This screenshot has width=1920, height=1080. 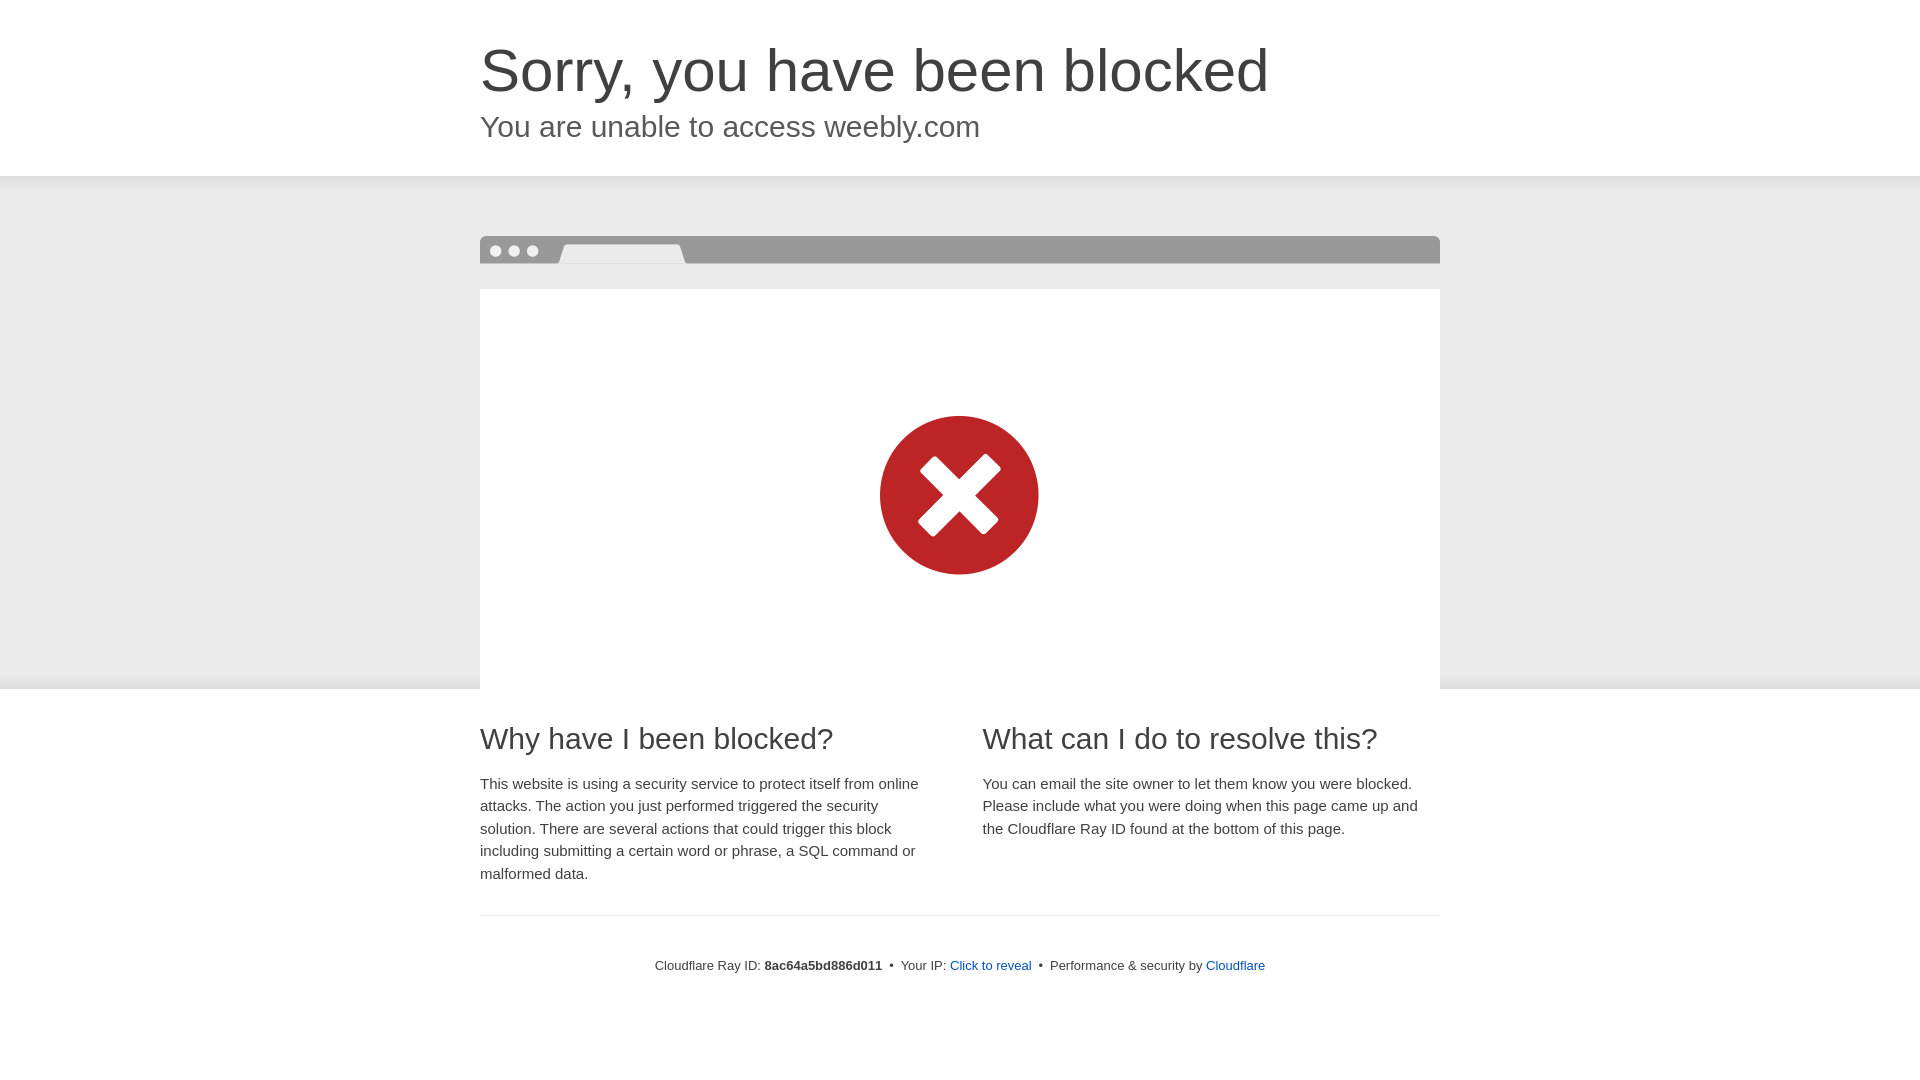 What do you see at coordinates (1235, 965) in the screenshot?
I see `Cloudflare` at bounding box center [1235, 965].